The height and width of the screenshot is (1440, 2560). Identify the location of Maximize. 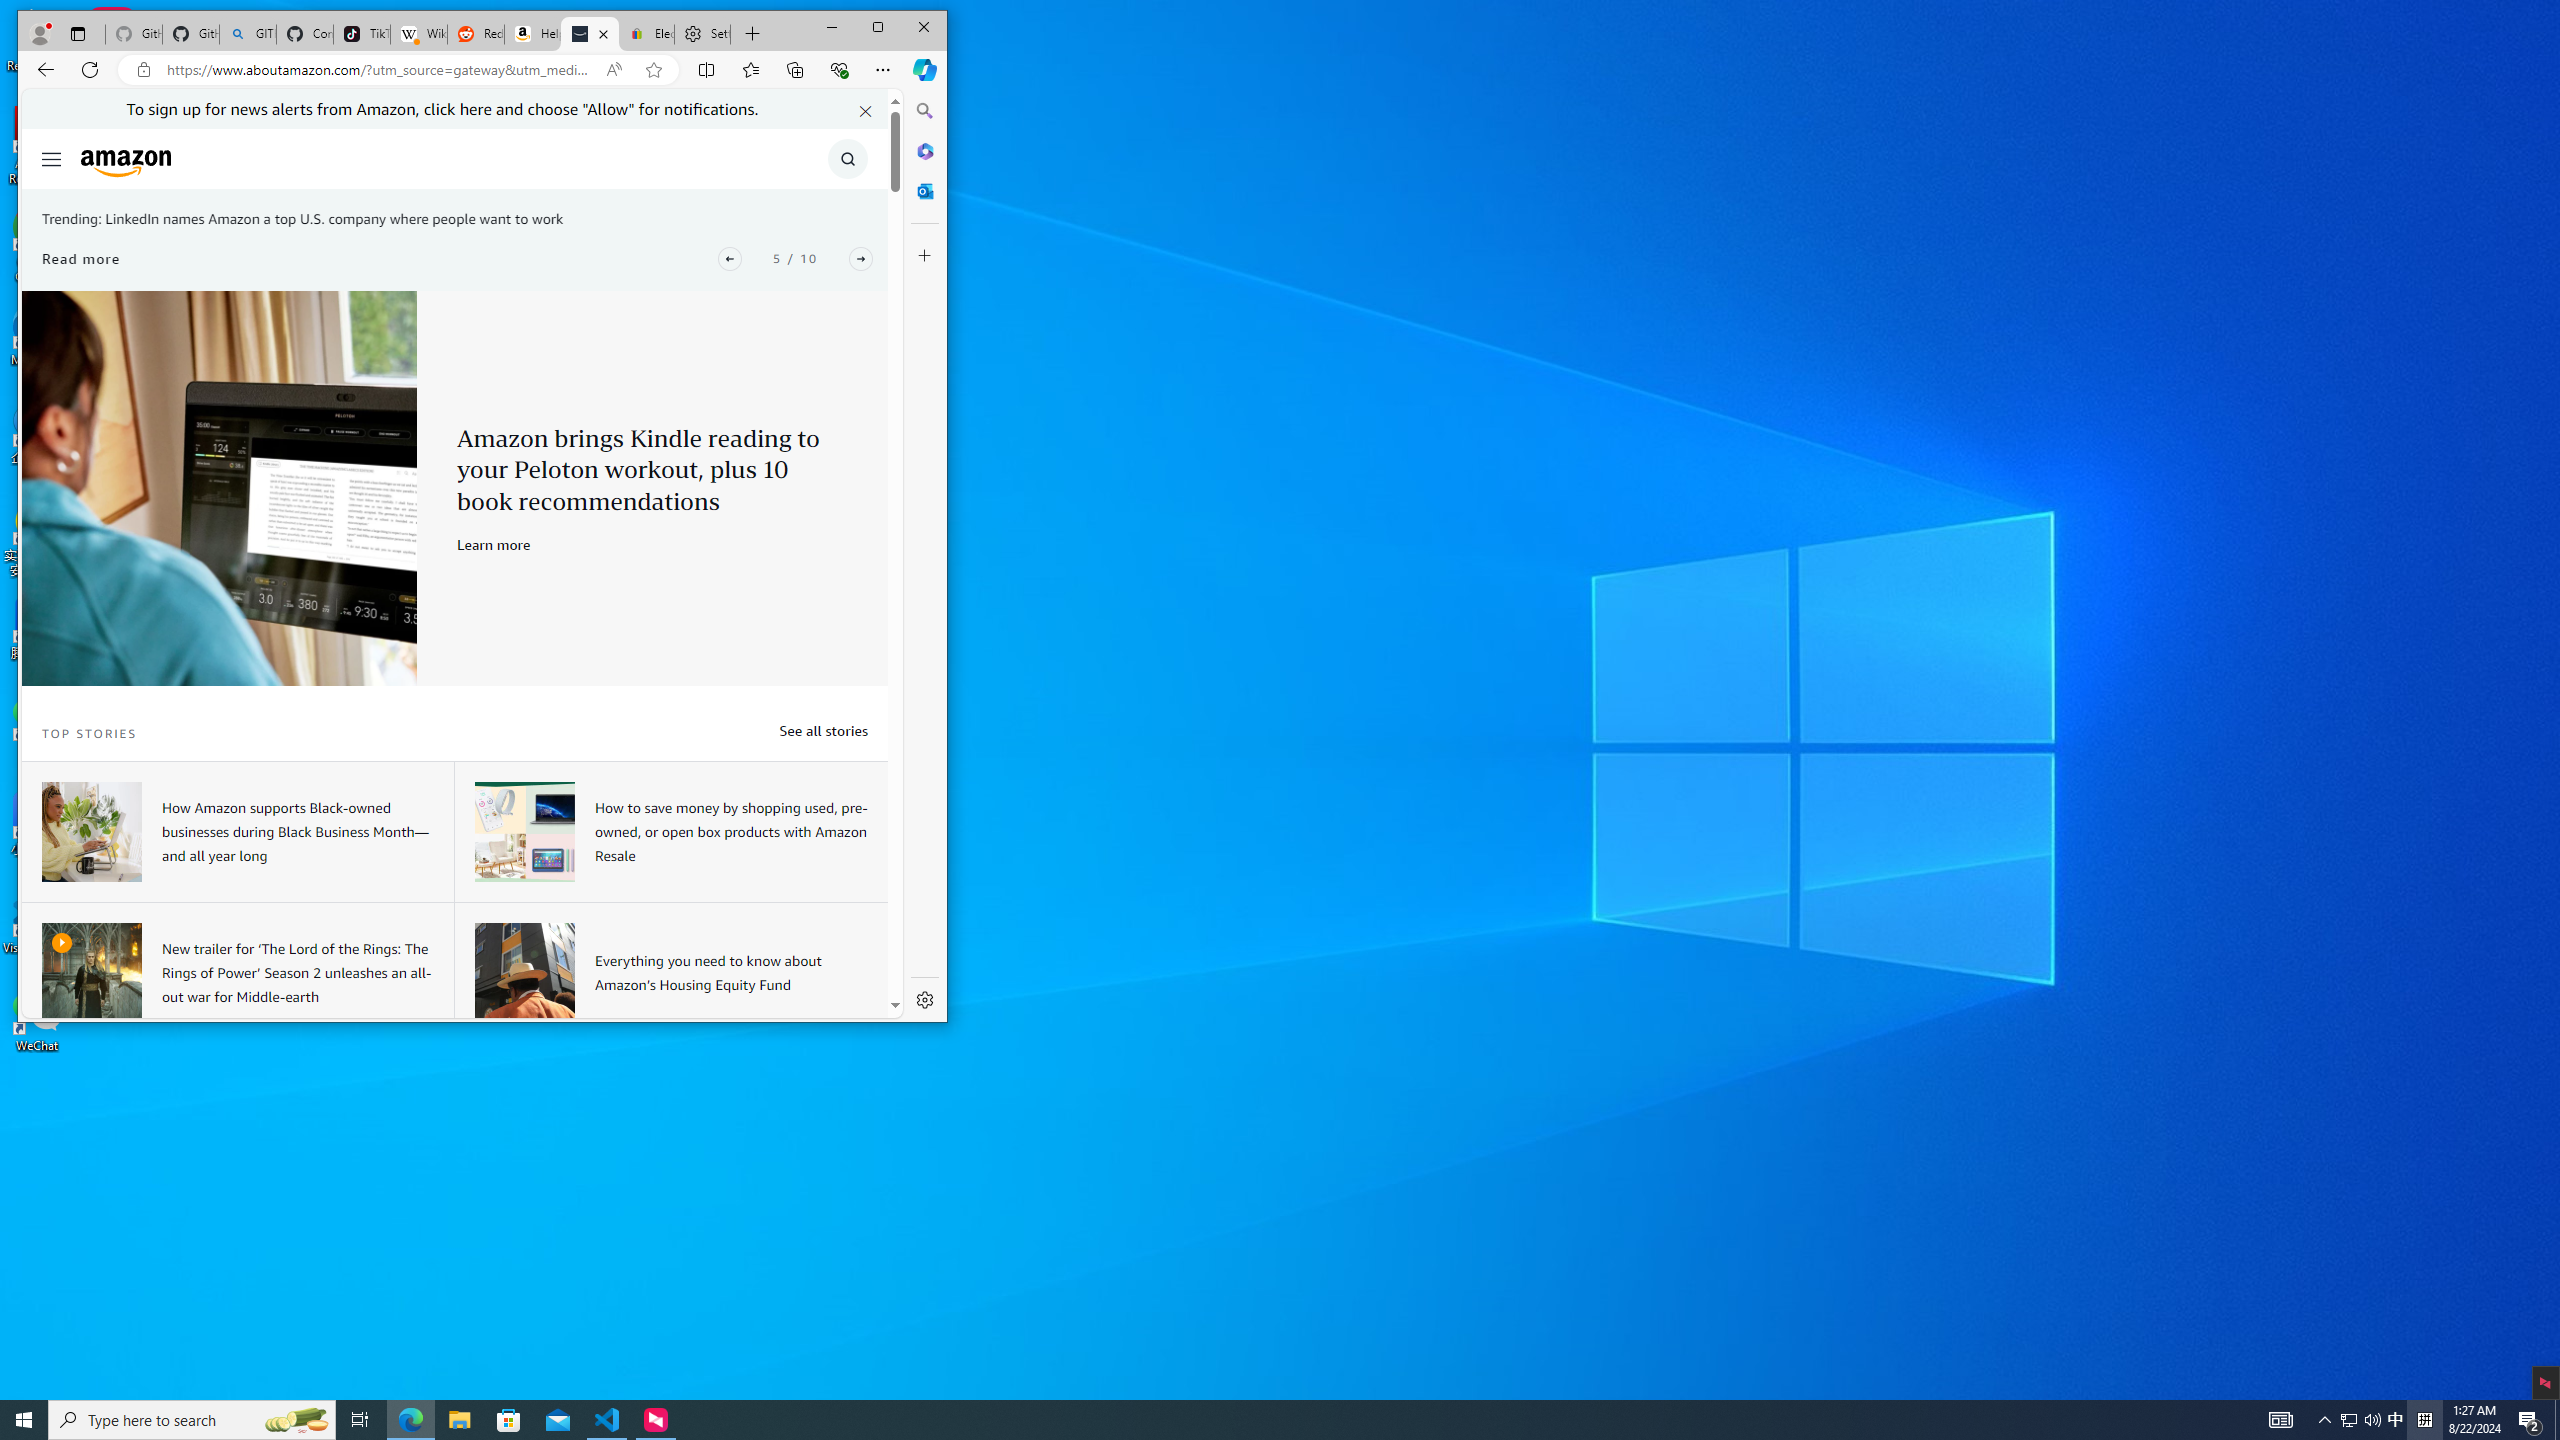
(878, 28).